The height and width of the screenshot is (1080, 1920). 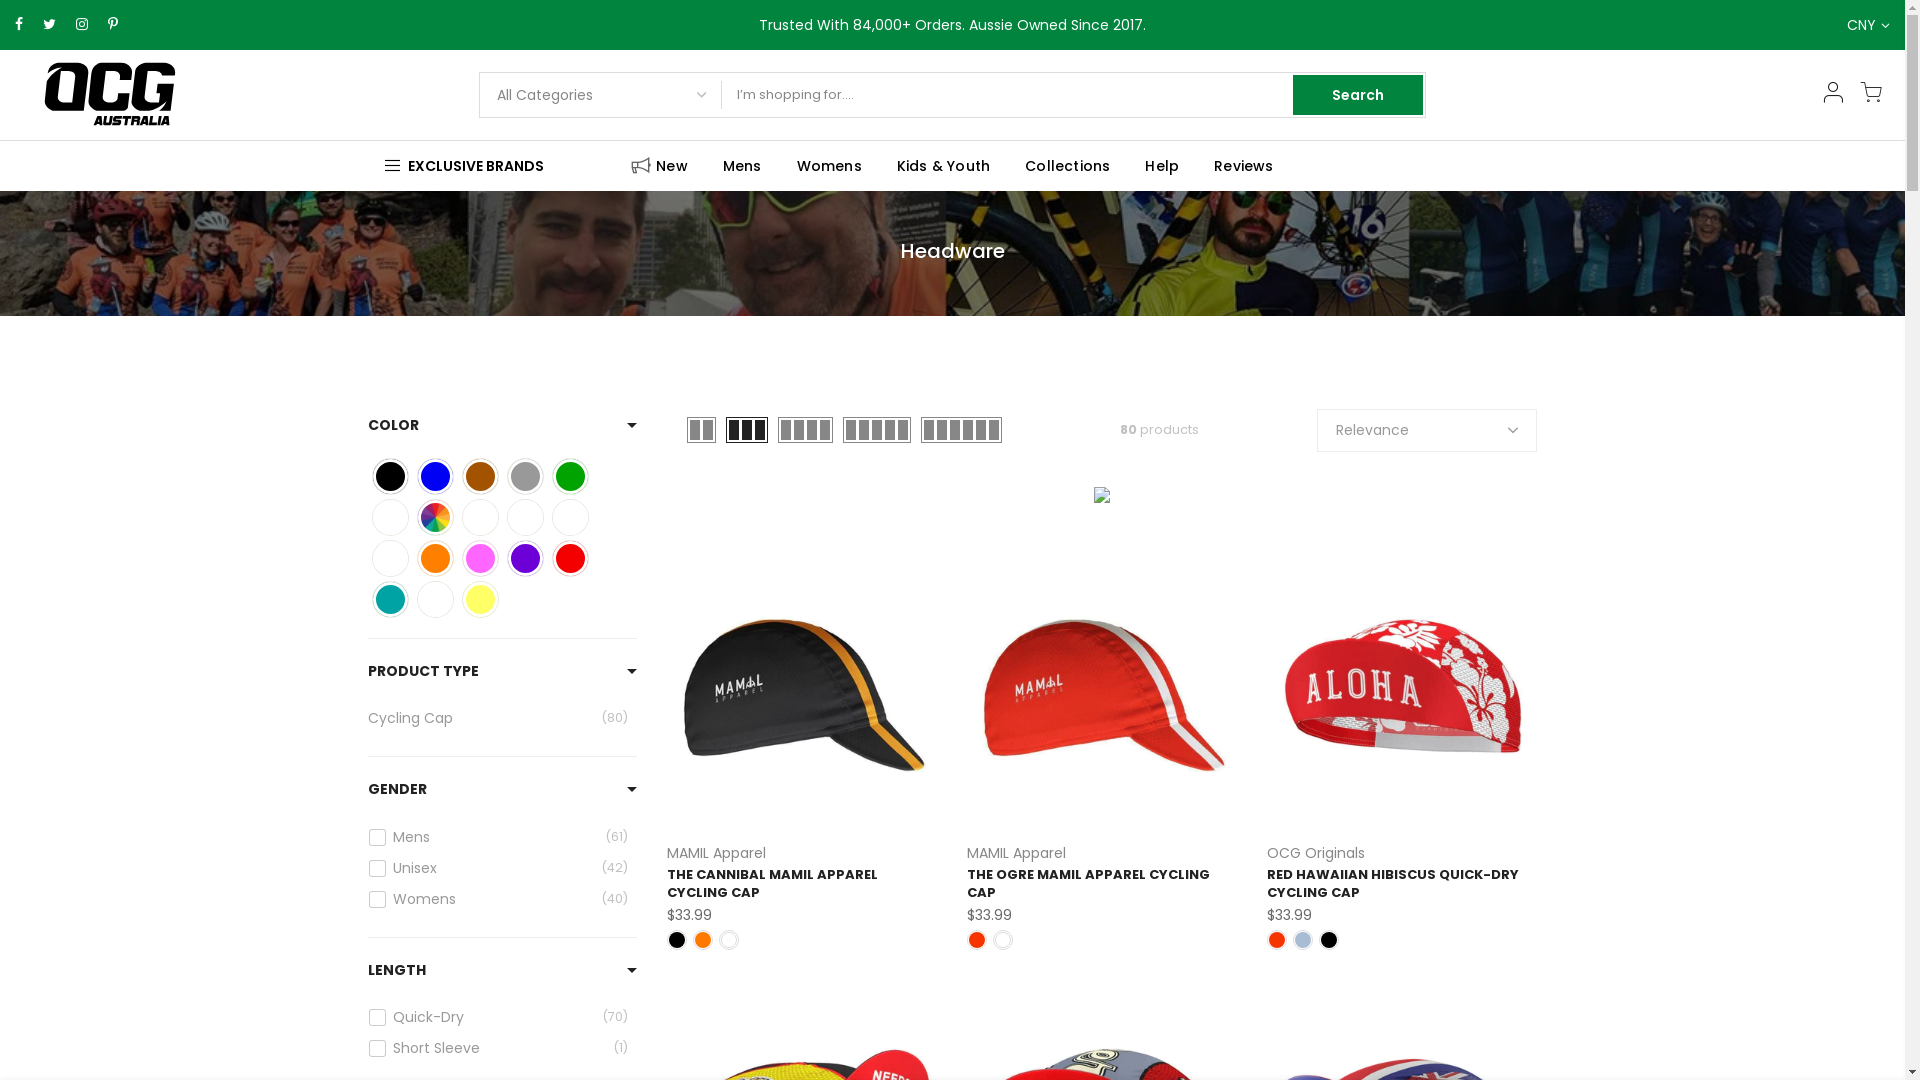 What do you see at coordinates (1068, 166) in the screenshot?
I see `Collections` at bounding box center [1068, 166].